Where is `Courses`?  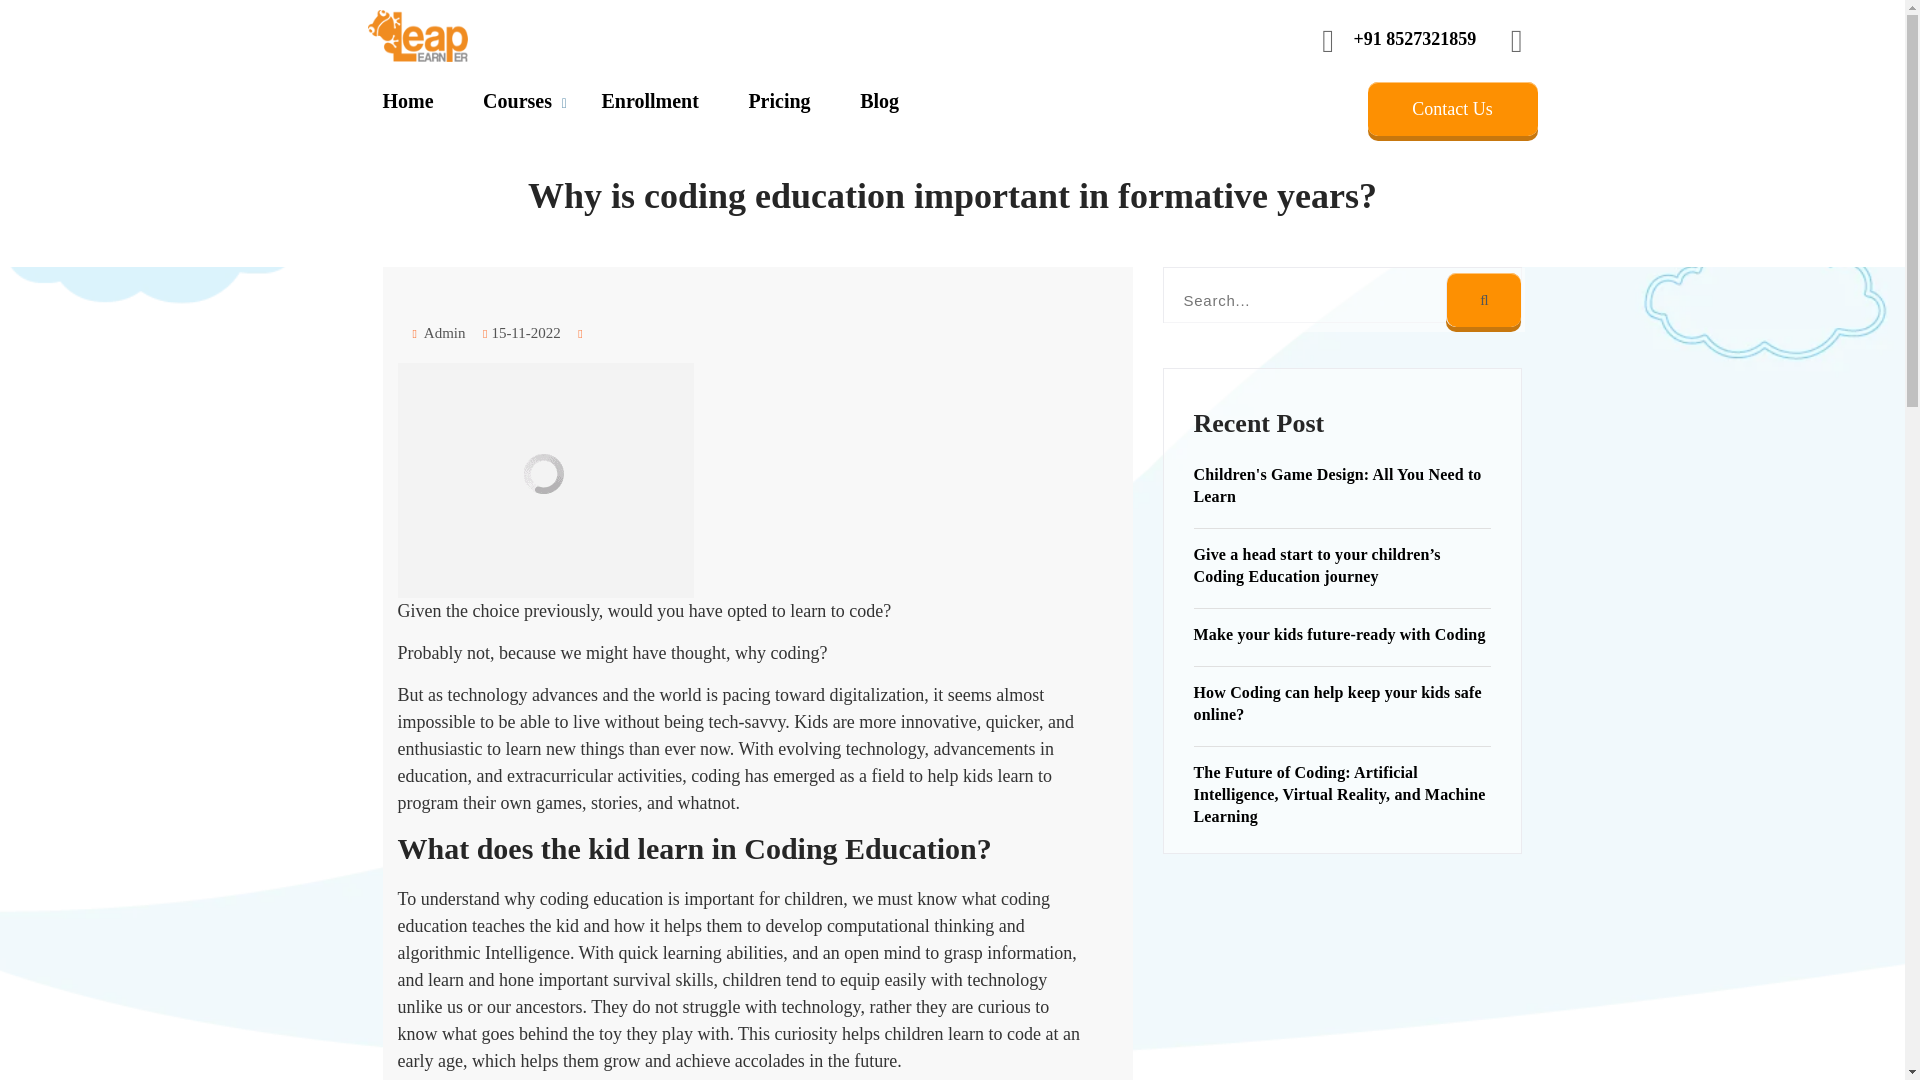 Courses is located at coordinates (518, 100).